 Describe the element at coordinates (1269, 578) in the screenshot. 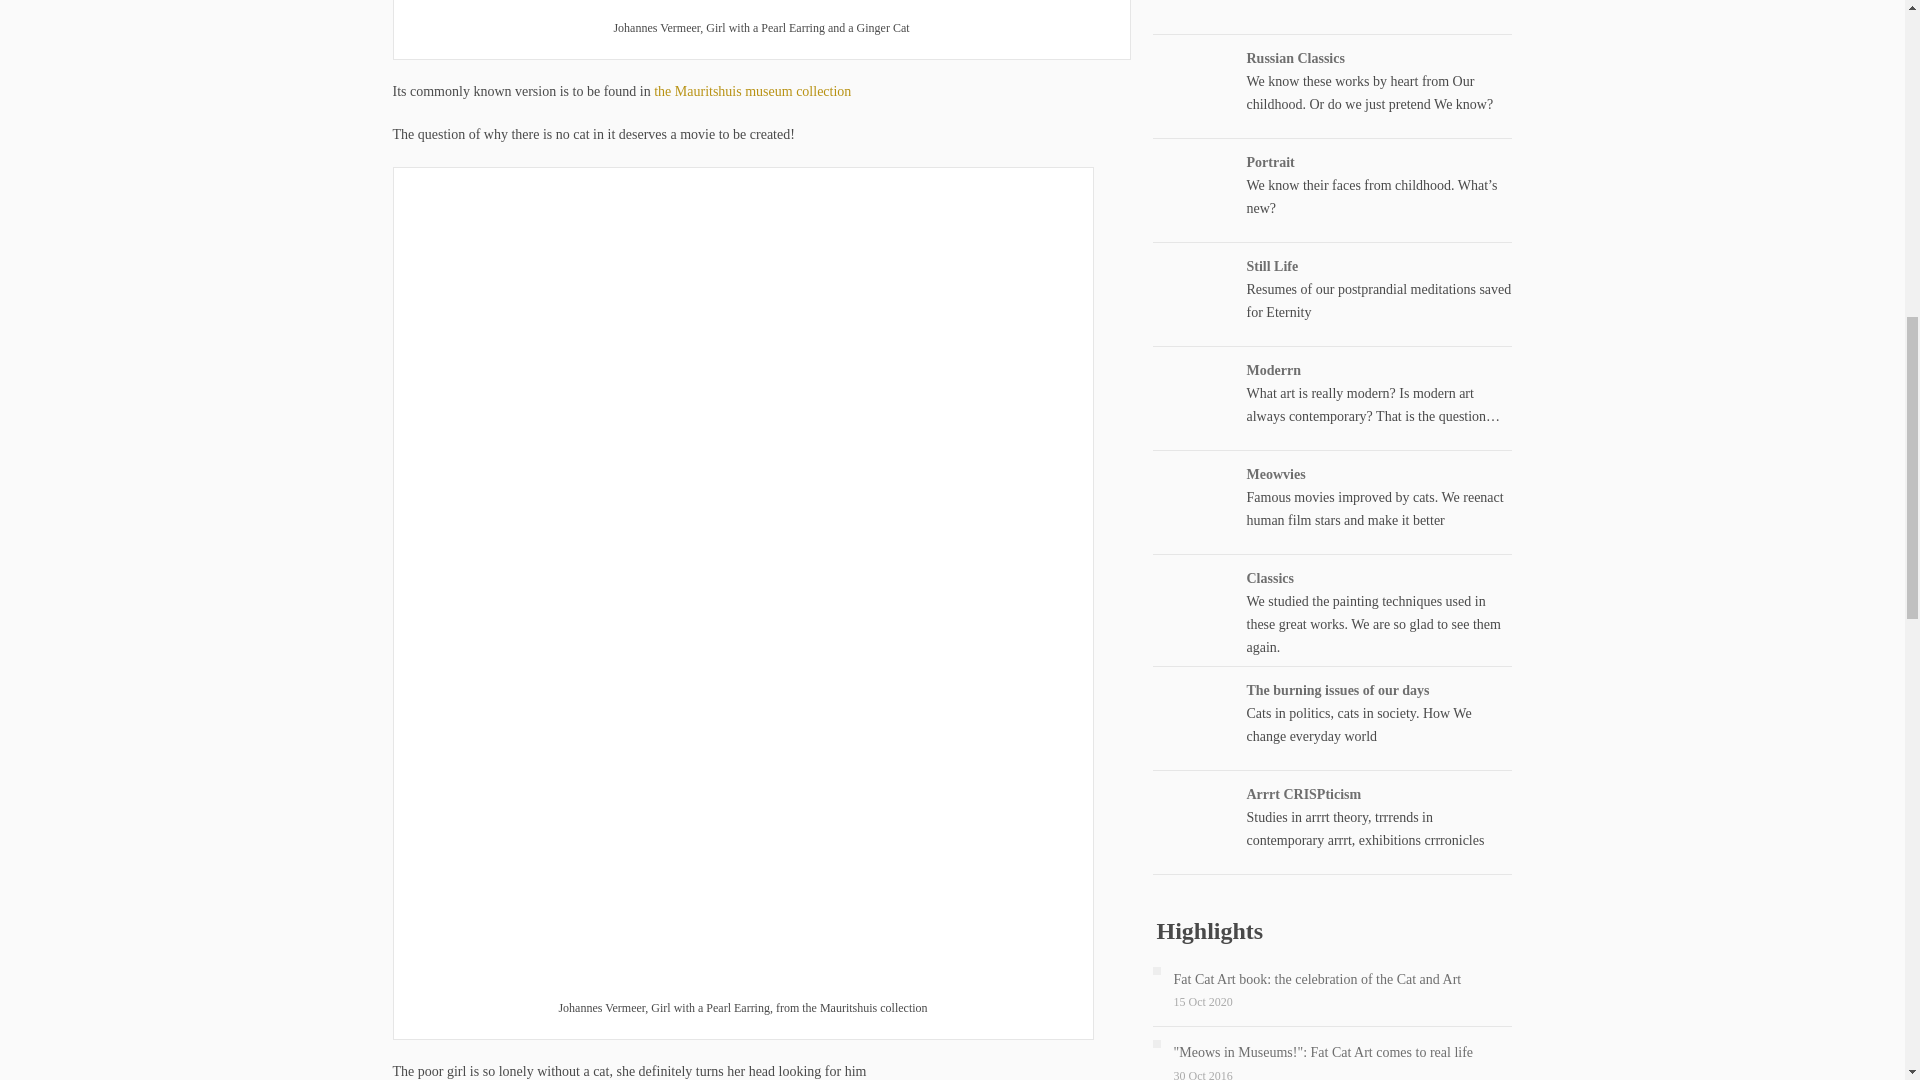

I see `Classics` at that location.